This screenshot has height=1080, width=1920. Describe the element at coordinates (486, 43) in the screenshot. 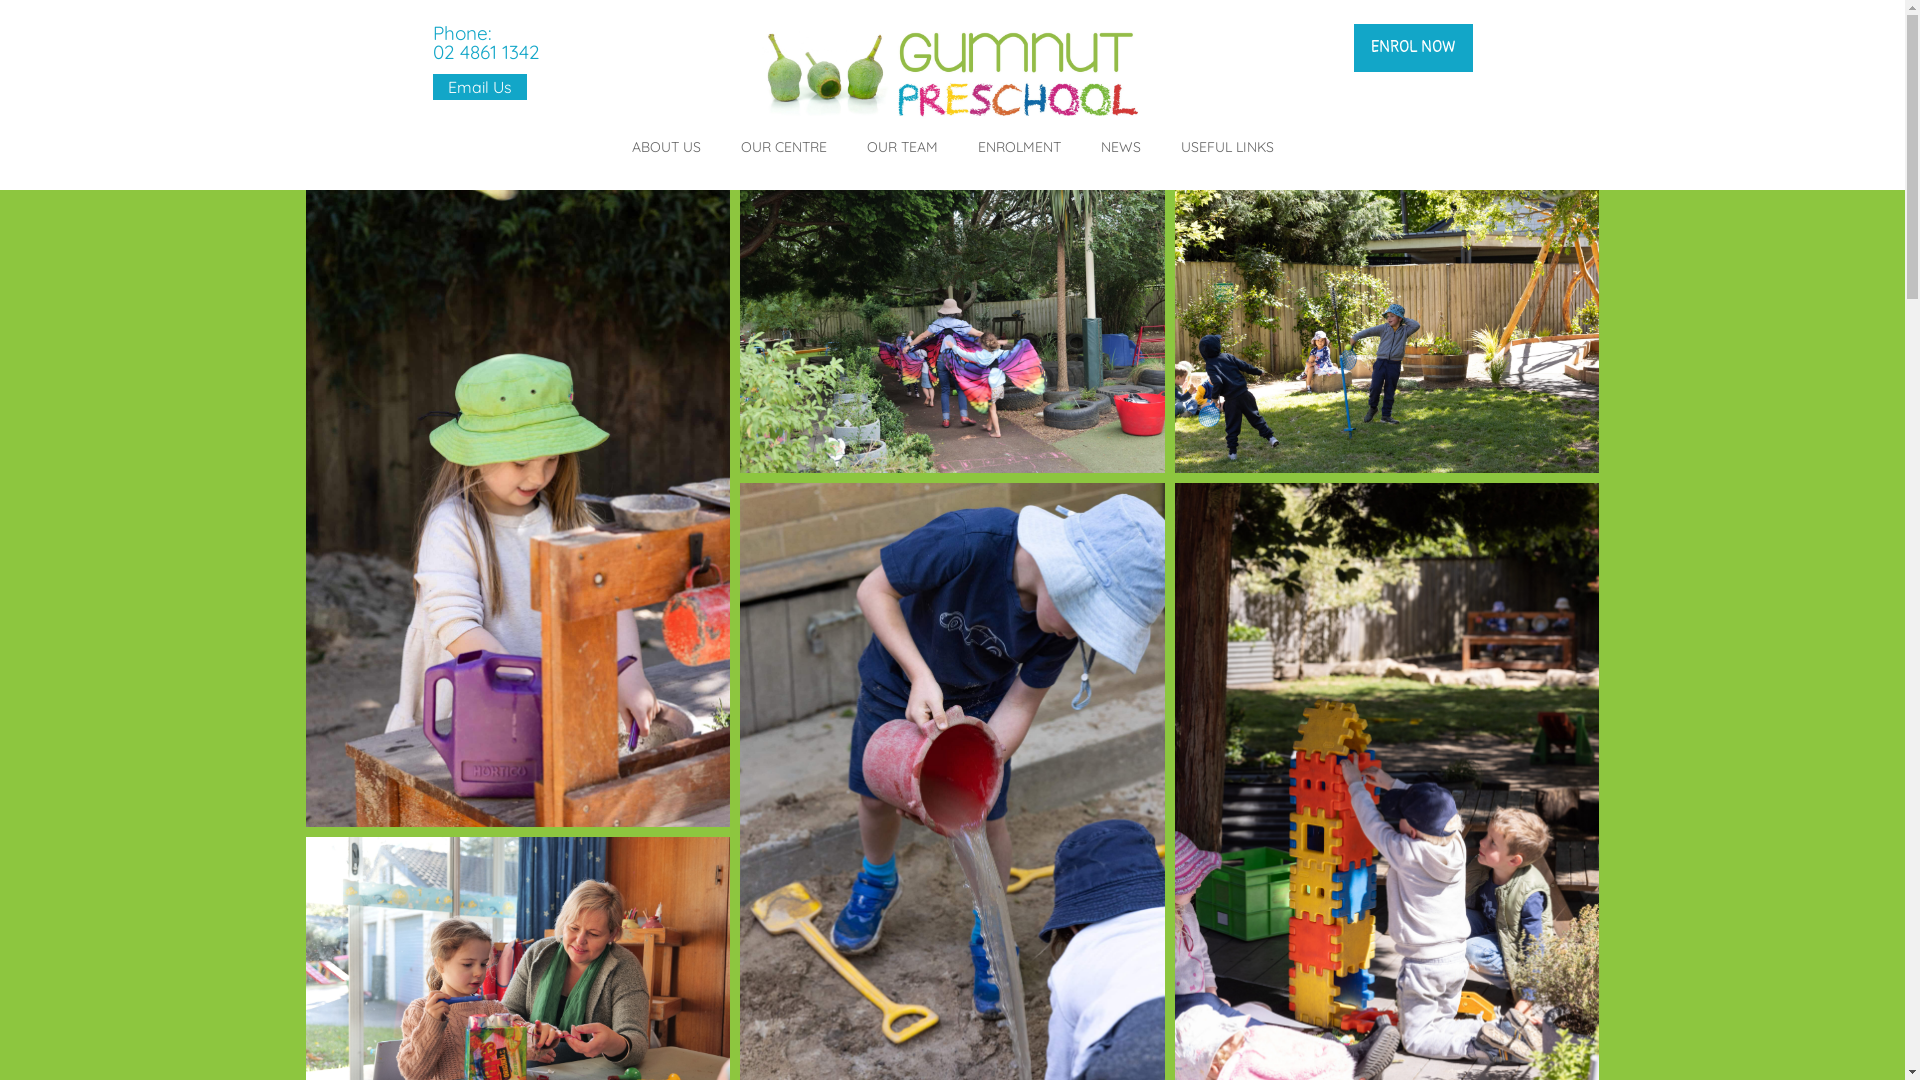

I see `Phone: 
02 4861 1342` at that location.